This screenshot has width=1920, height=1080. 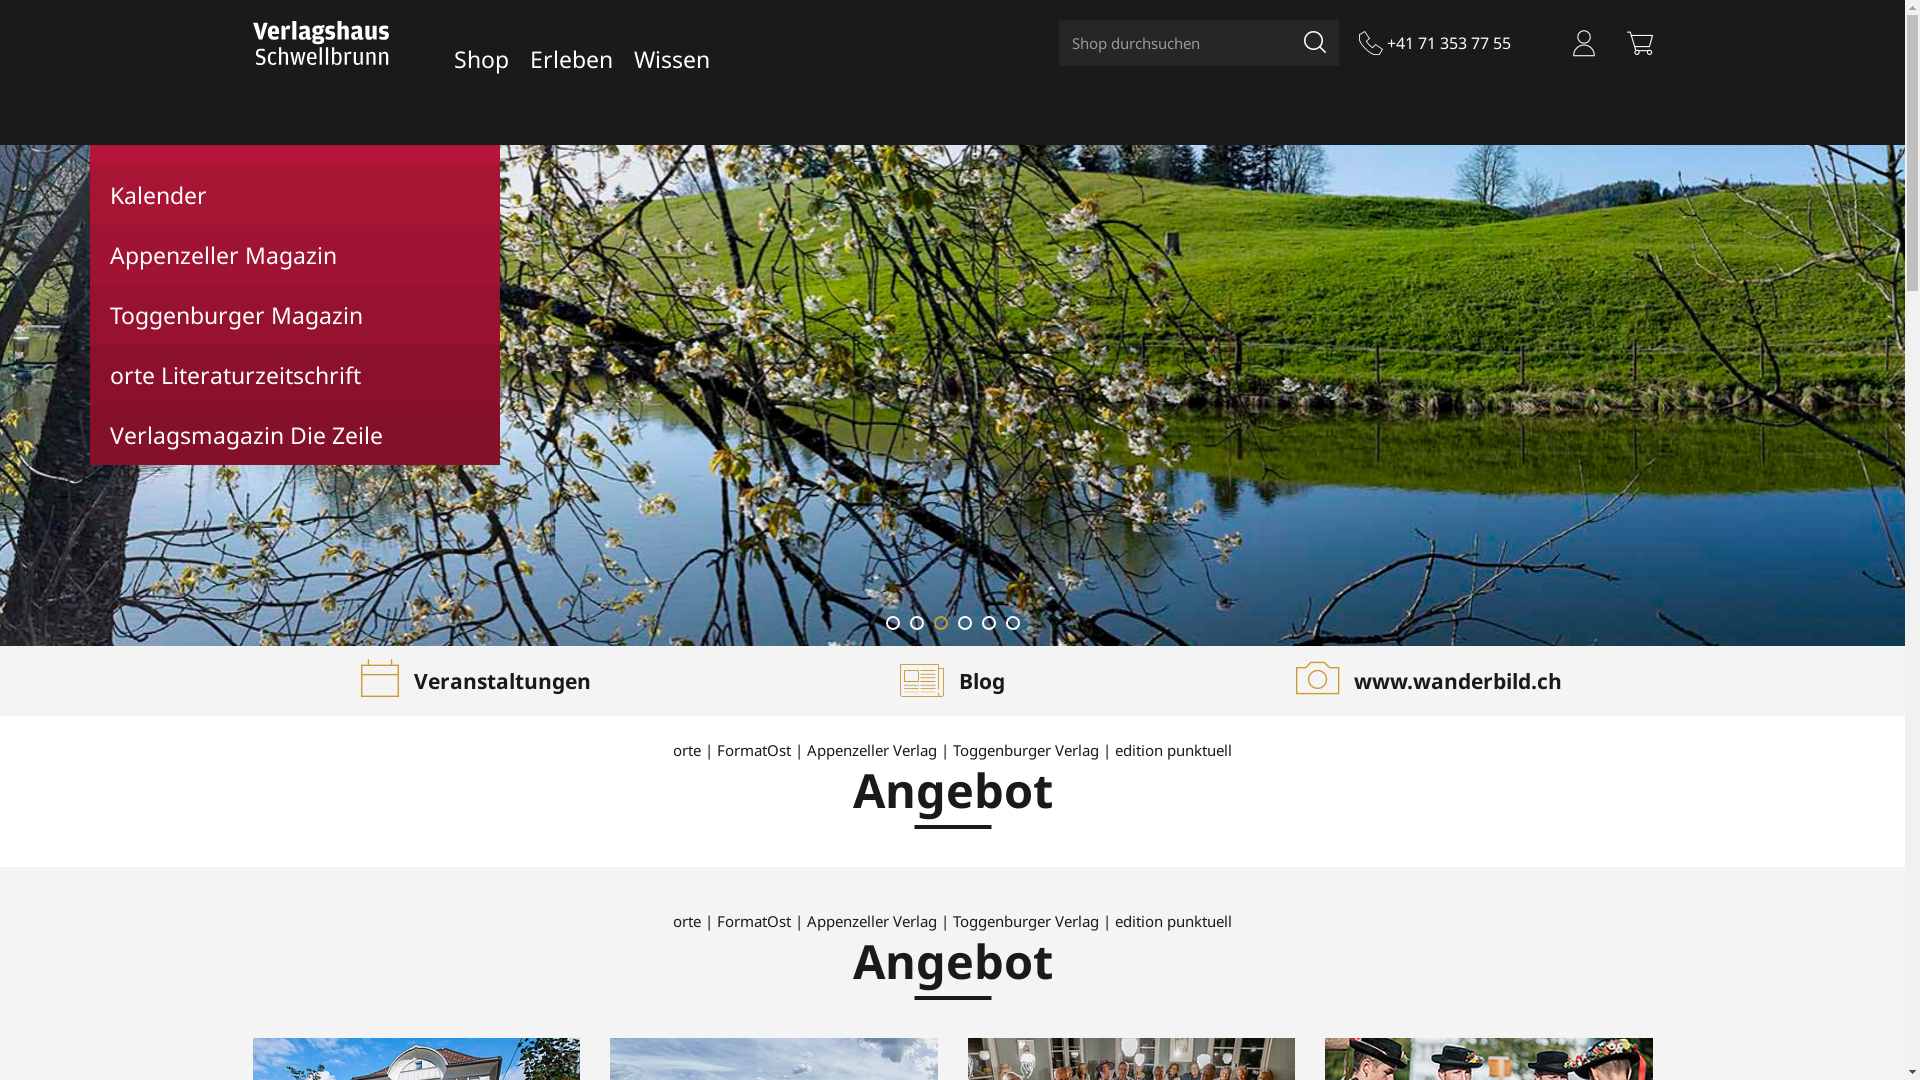 I want to click on Suche, so click(x=1314, y=44).